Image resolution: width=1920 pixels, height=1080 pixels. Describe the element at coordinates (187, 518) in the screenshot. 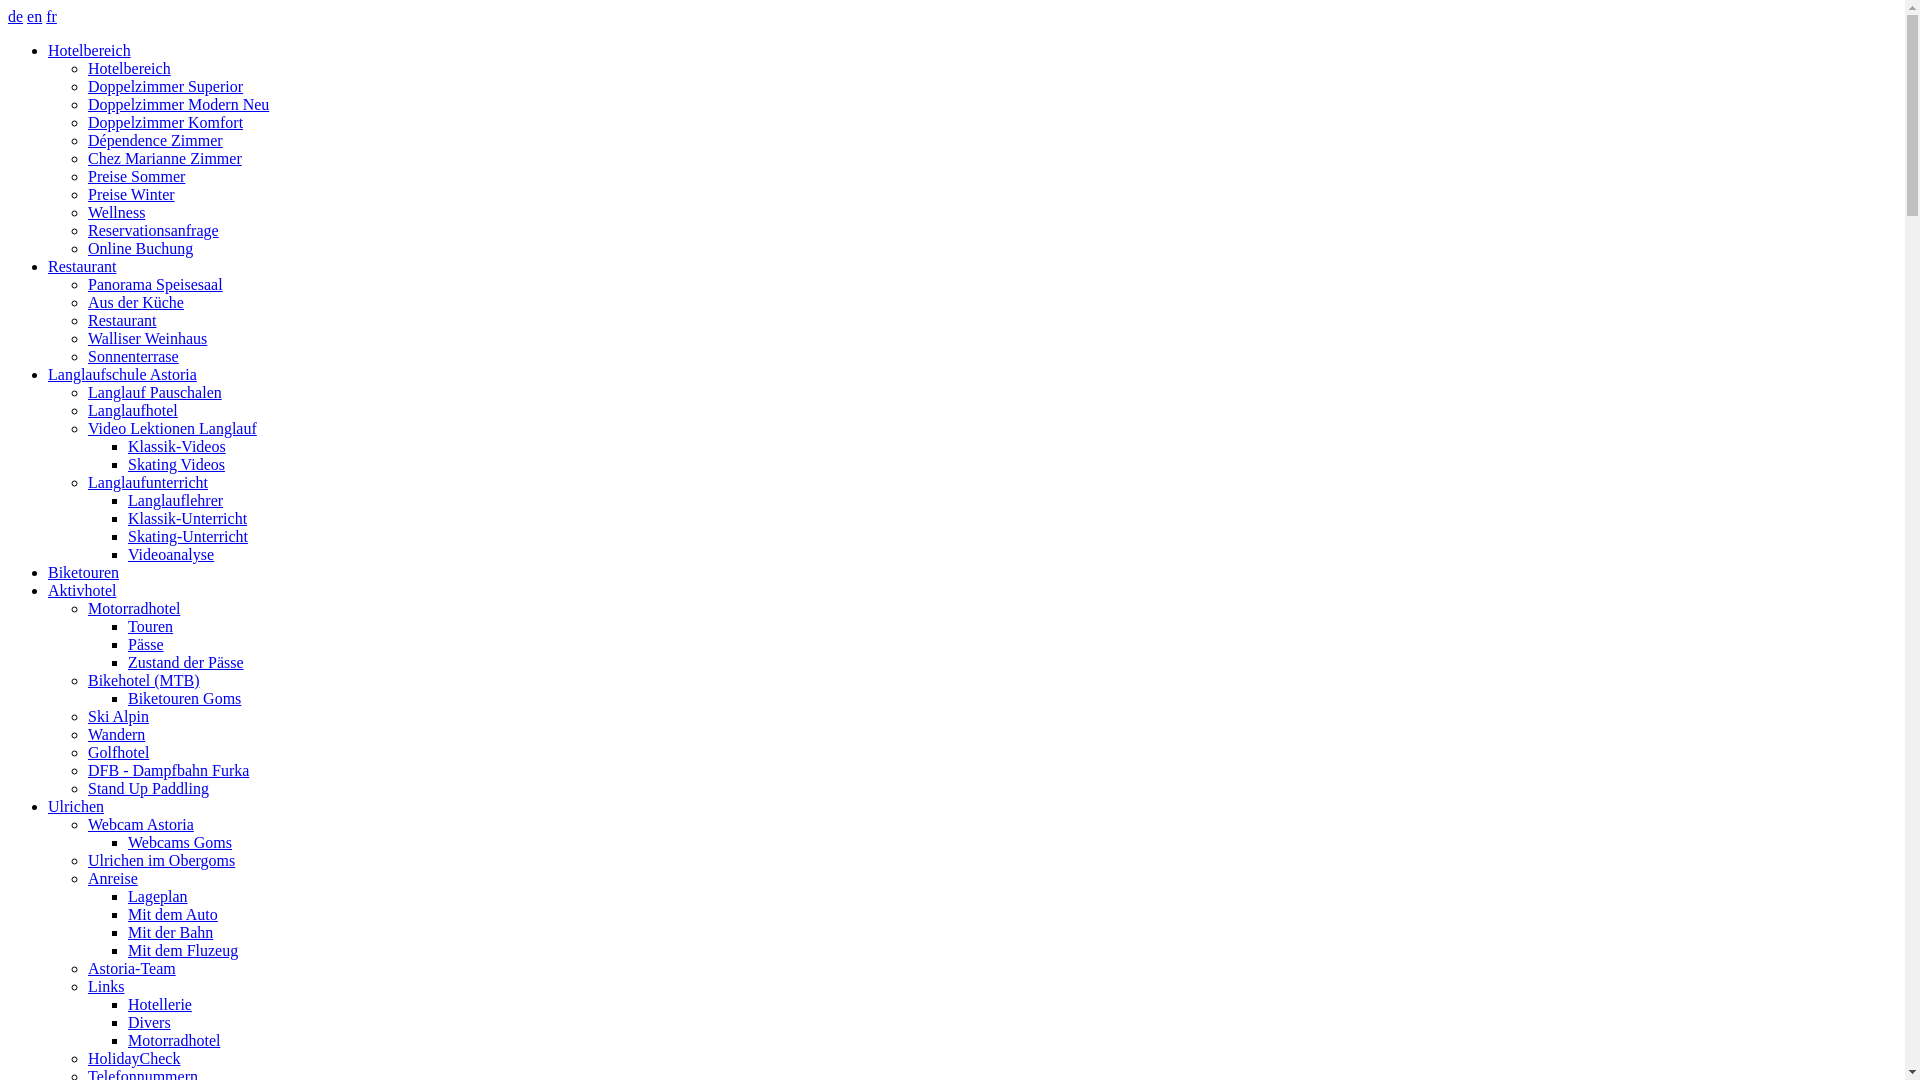

I see `Klassik-Unterricht` at that location.